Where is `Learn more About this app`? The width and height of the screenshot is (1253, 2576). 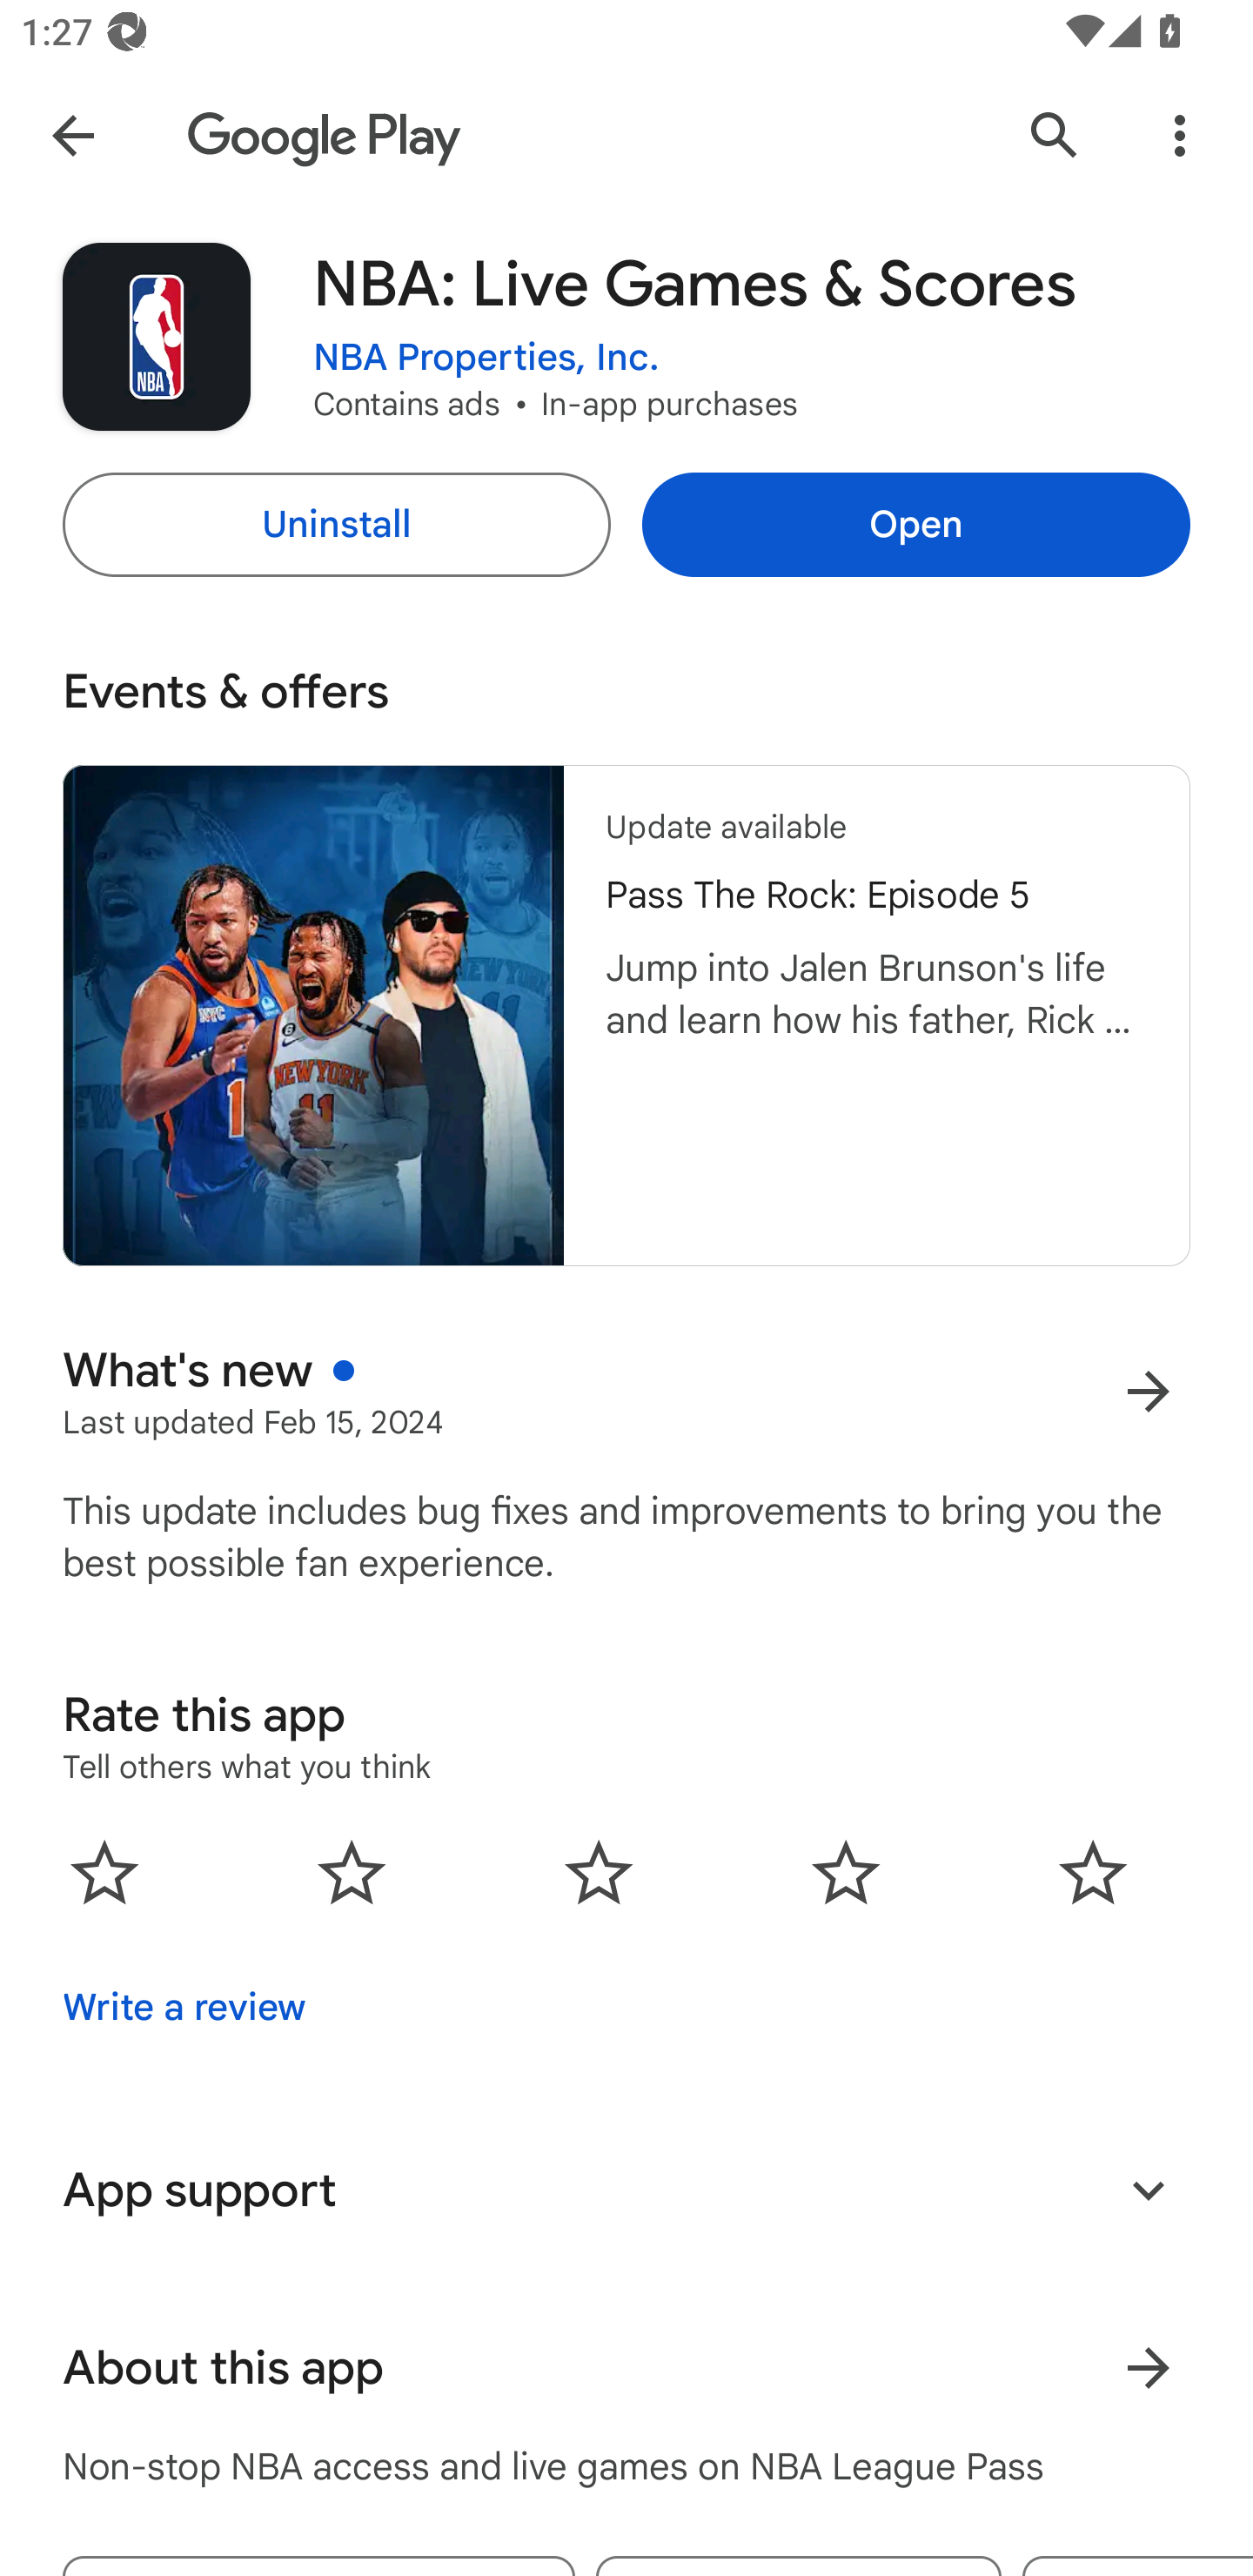 Learn more About this app is located at coordinates (1149, 2369).